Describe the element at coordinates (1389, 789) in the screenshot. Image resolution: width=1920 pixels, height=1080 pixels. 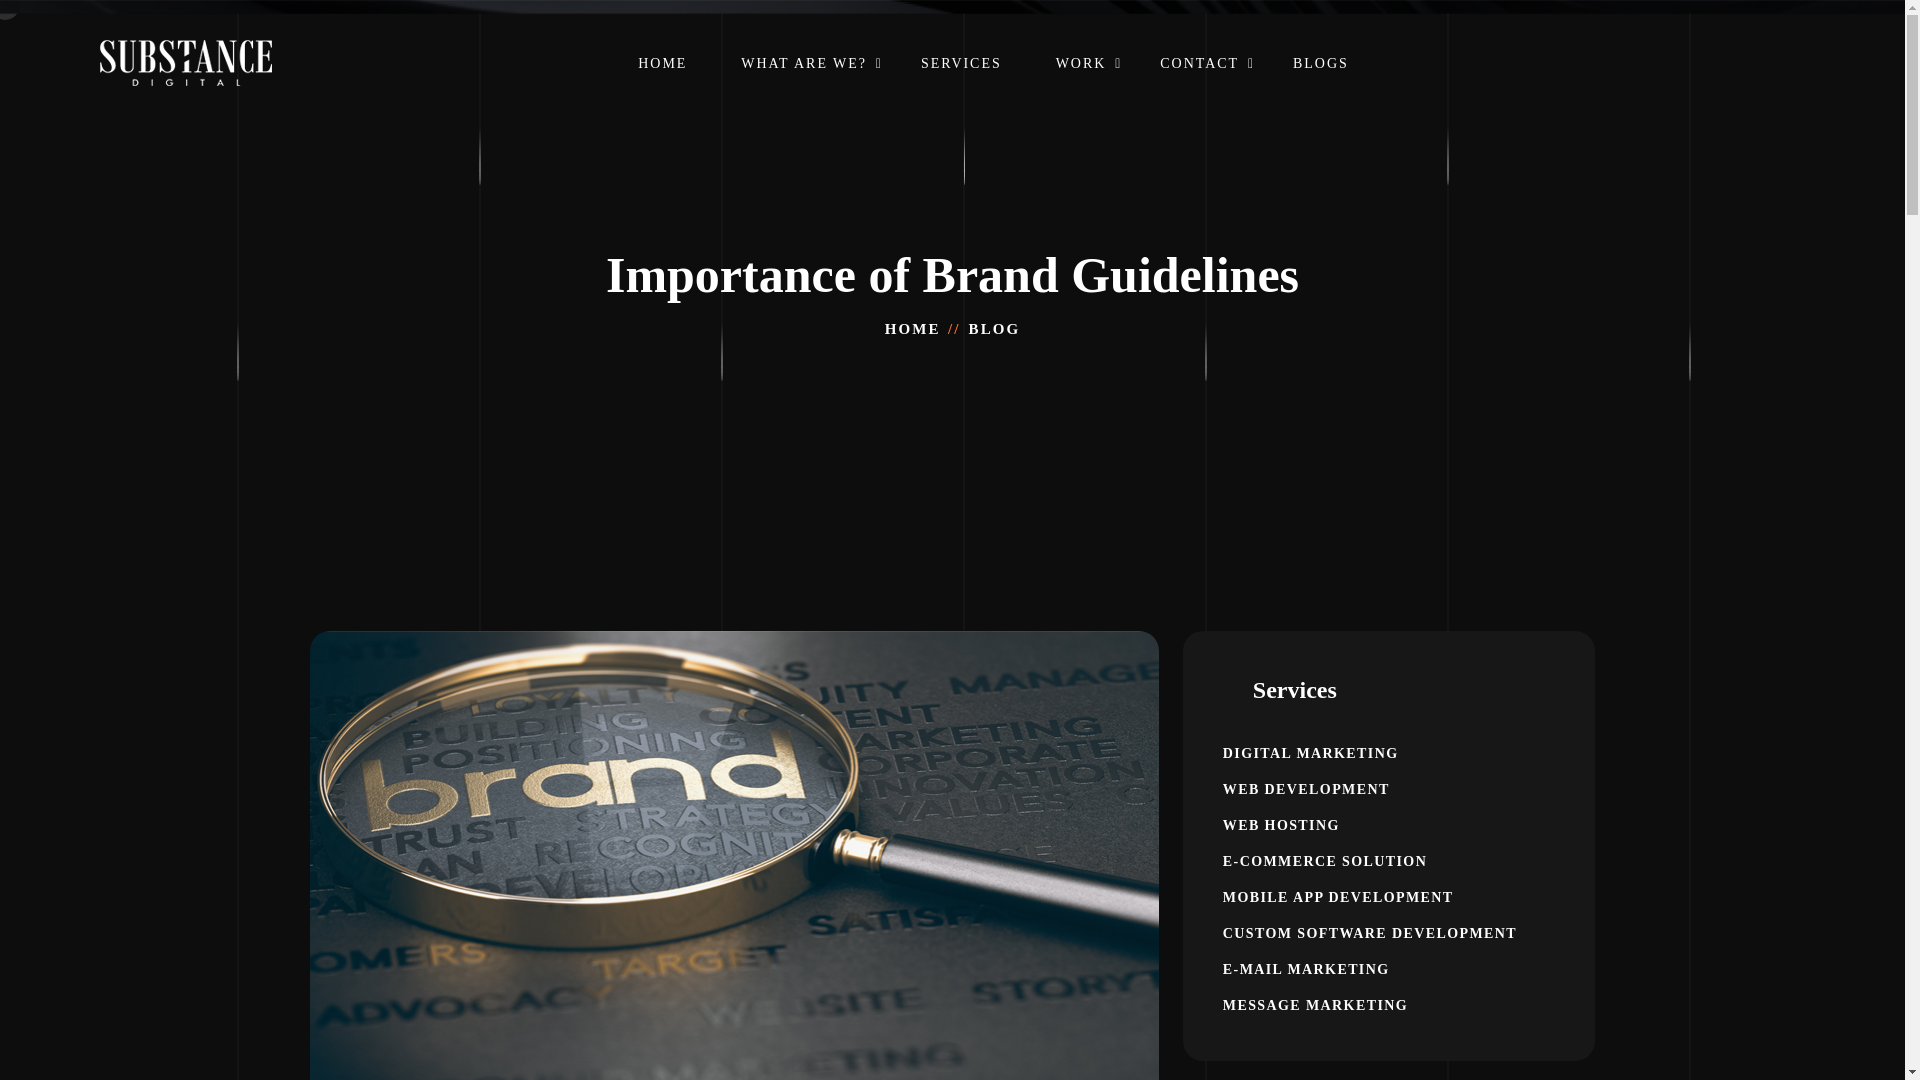
I see `WEB DEVELOPMENT` at that location.